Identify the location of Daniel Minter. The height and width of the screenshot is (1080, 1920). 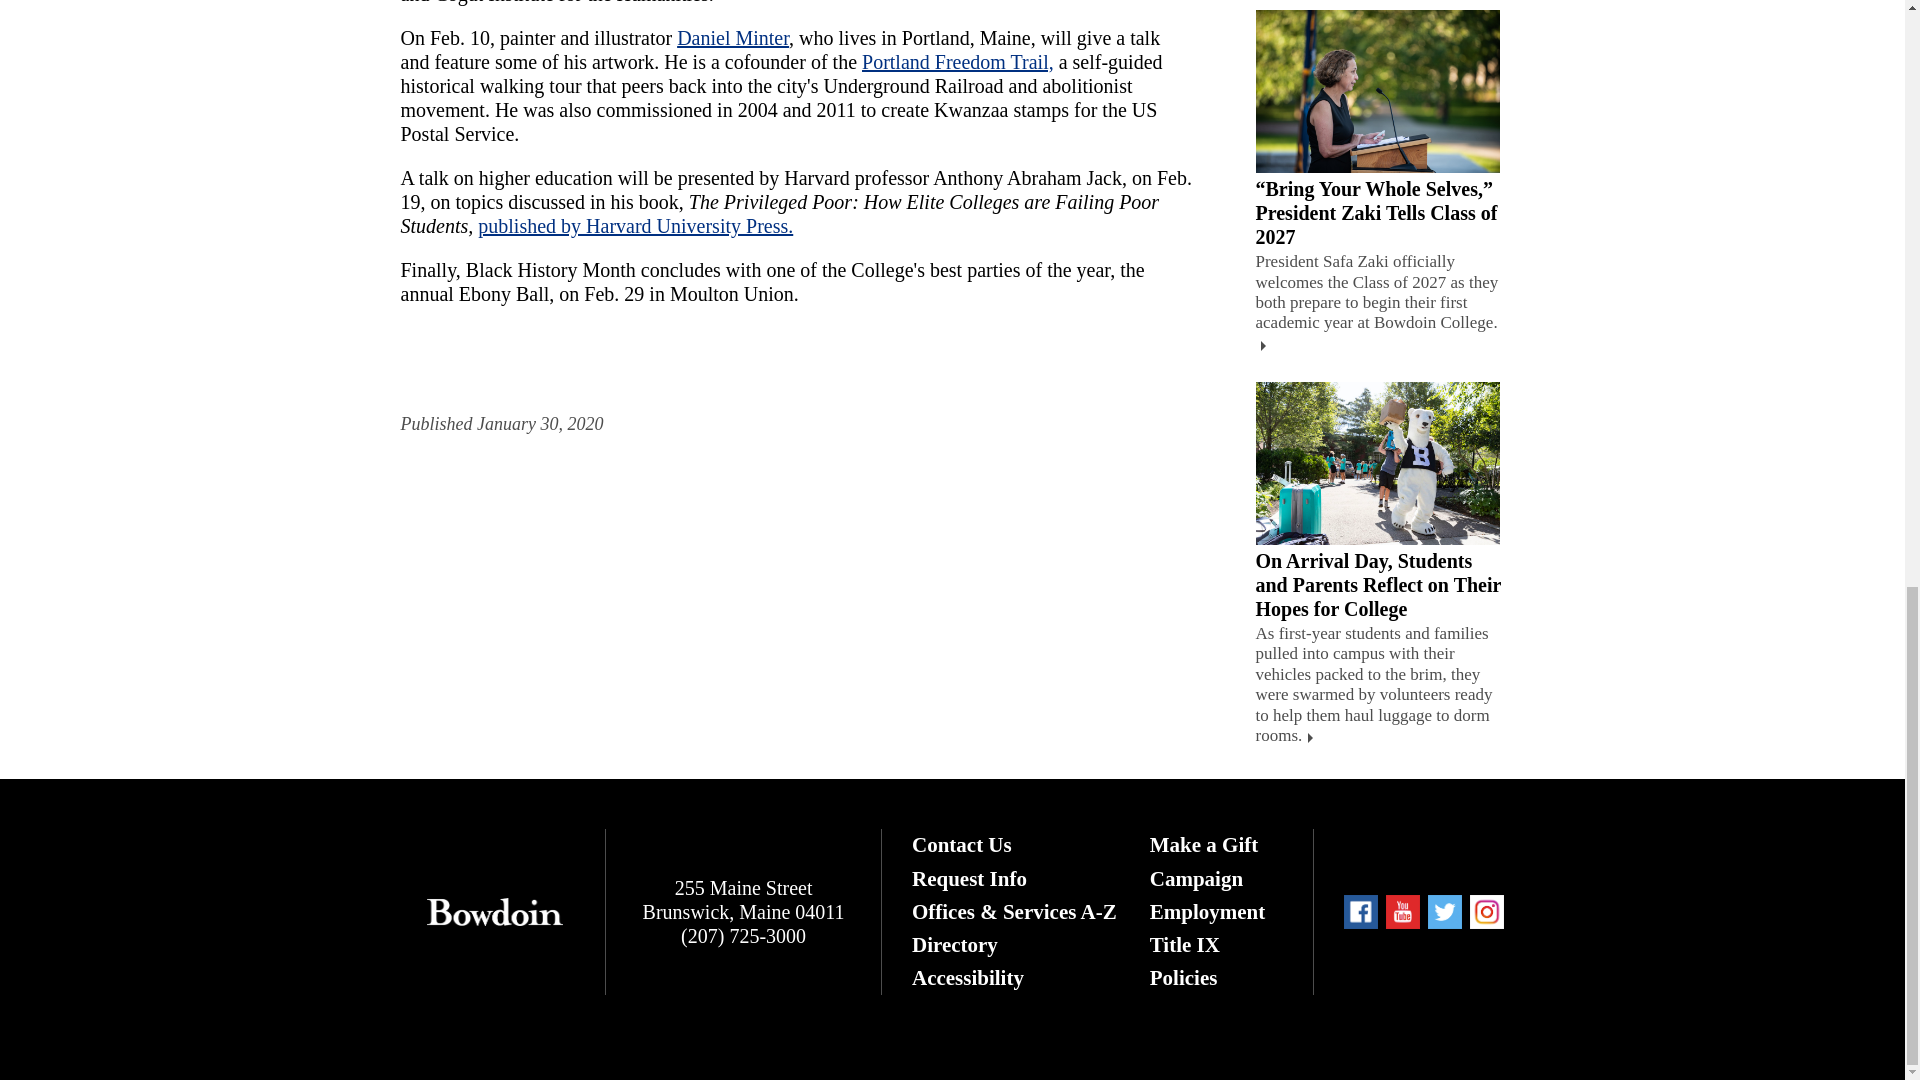
(733, 38).